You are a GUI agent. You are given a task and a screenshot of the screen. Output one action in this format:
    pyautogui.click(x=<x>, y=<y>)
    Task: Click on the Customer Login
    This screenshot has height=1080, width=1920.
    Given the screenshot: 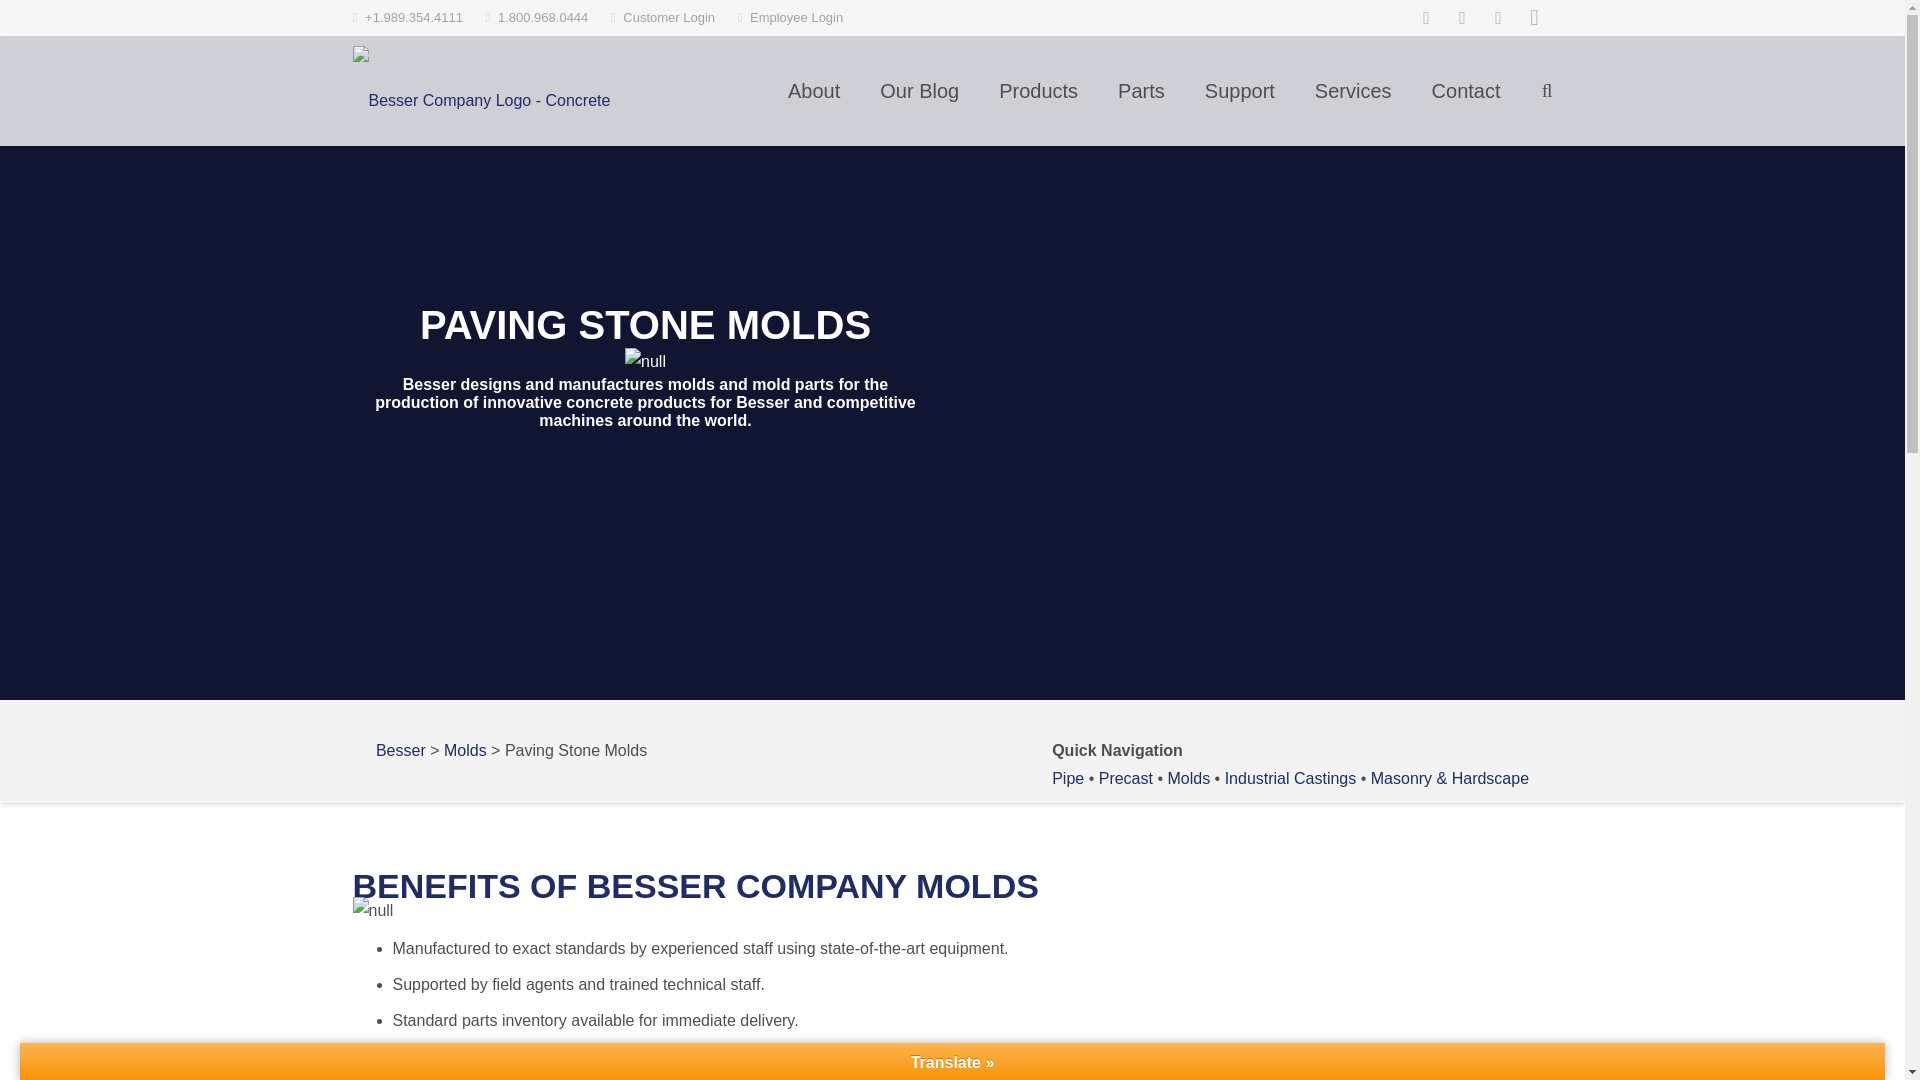 What is the action you would take?
    pyautogui.click(x=668, y=16)
    